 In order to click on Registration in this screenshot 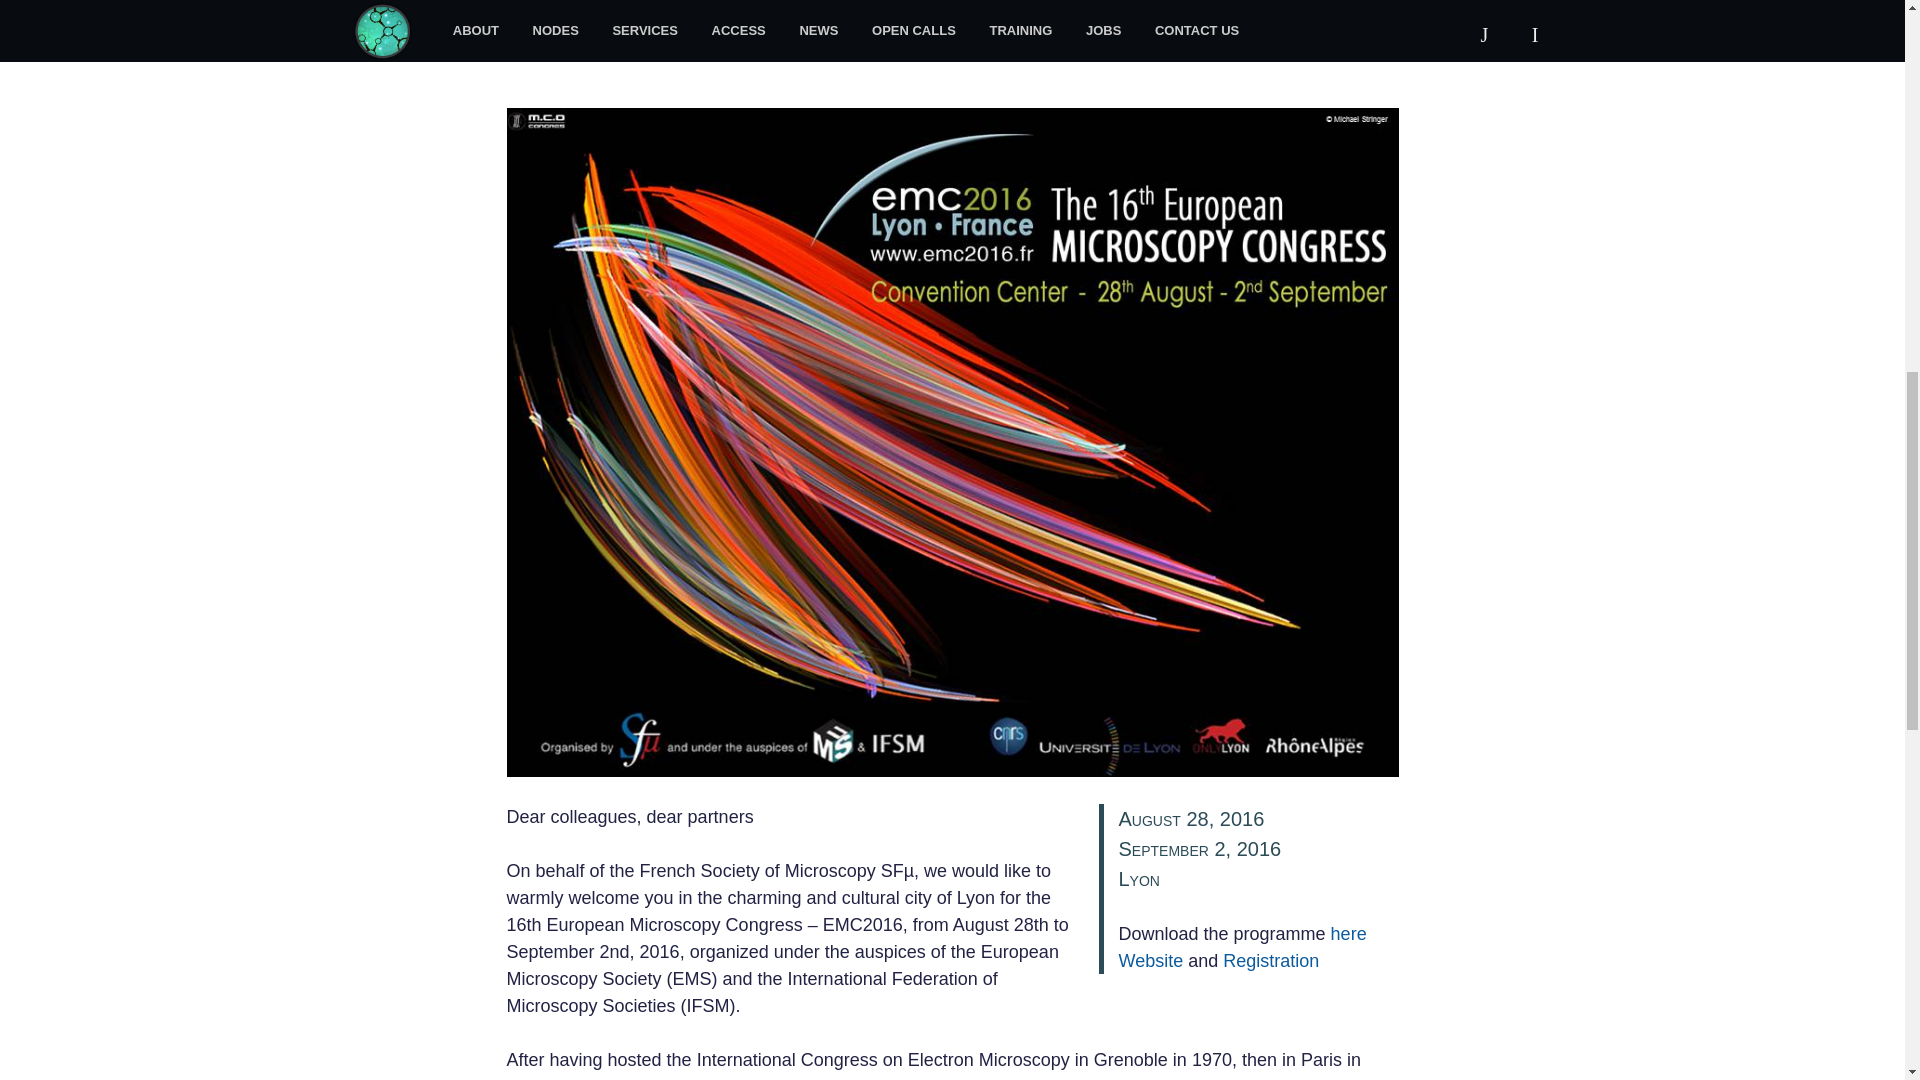, I will do `click(1271, 960)`.